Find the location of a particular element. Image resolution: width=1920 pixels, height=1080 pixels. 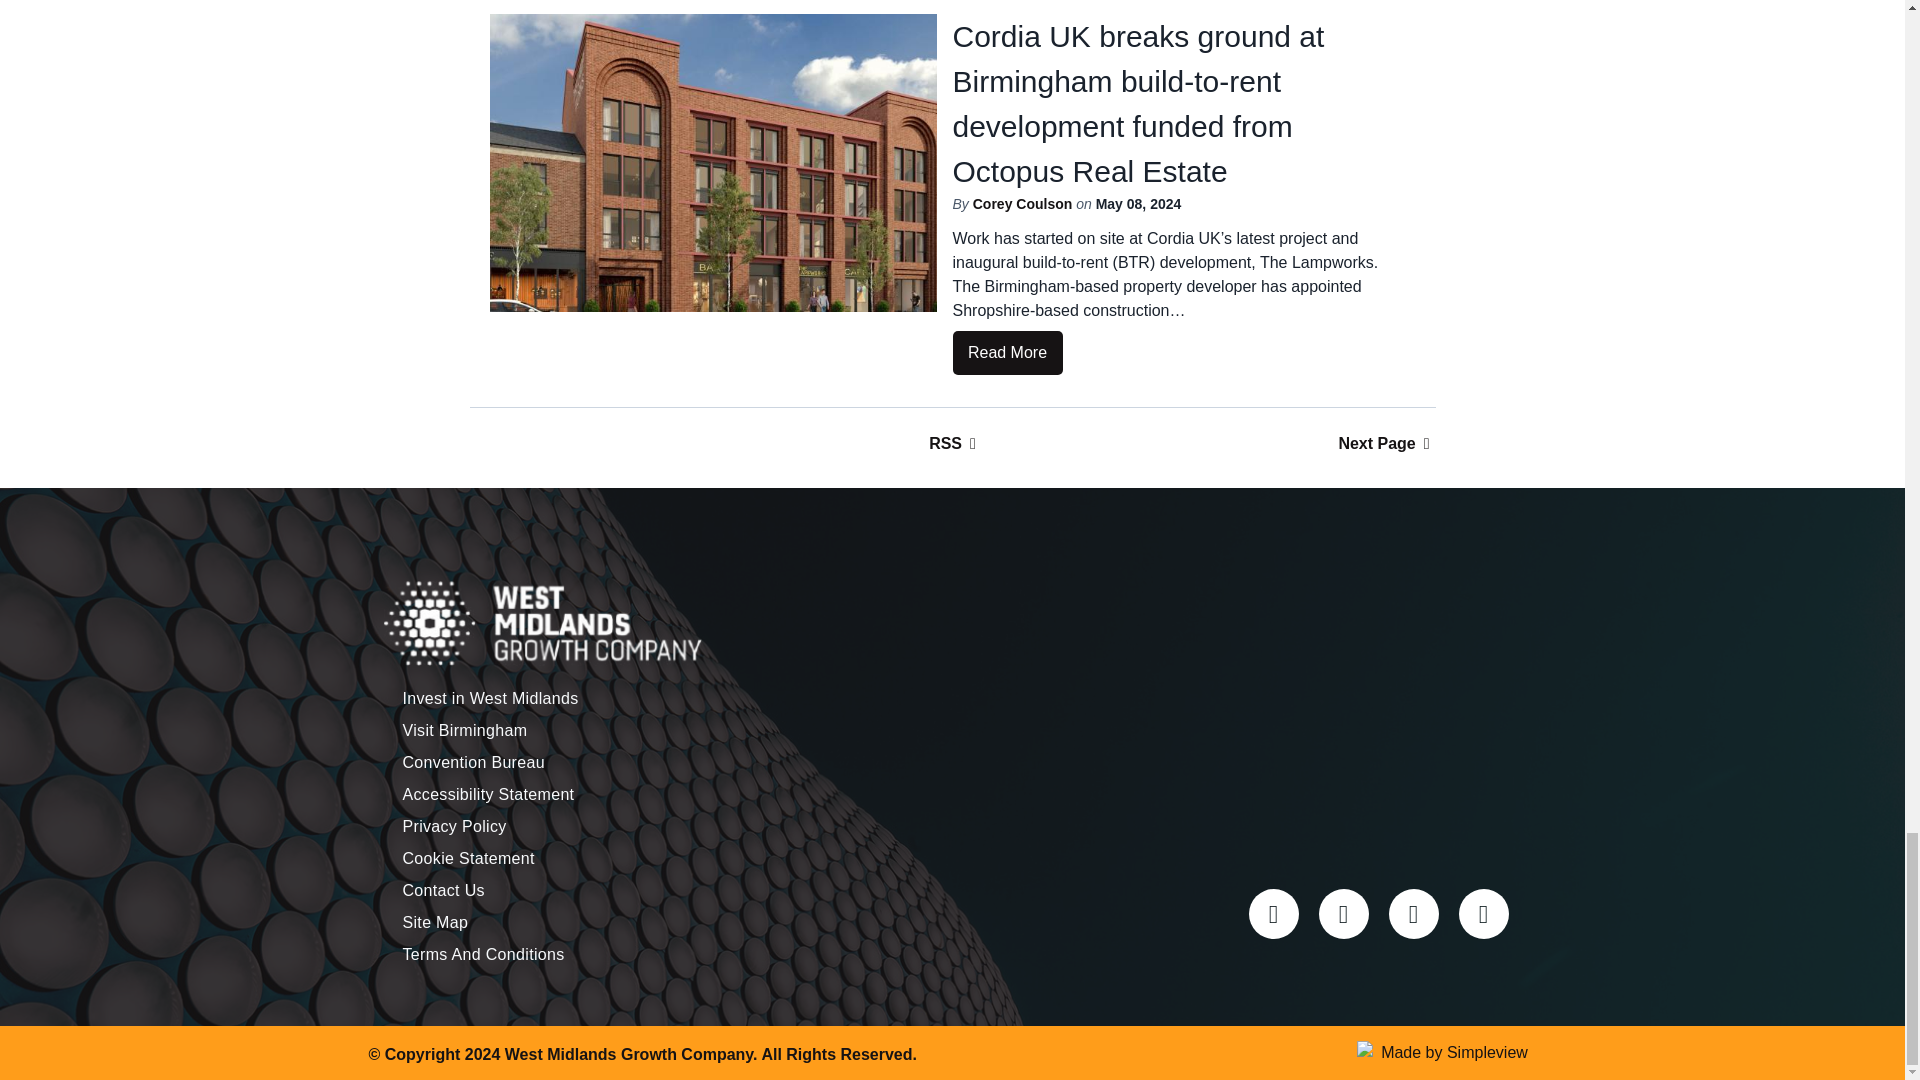

Contact Us is located at coordinates (508, 890).